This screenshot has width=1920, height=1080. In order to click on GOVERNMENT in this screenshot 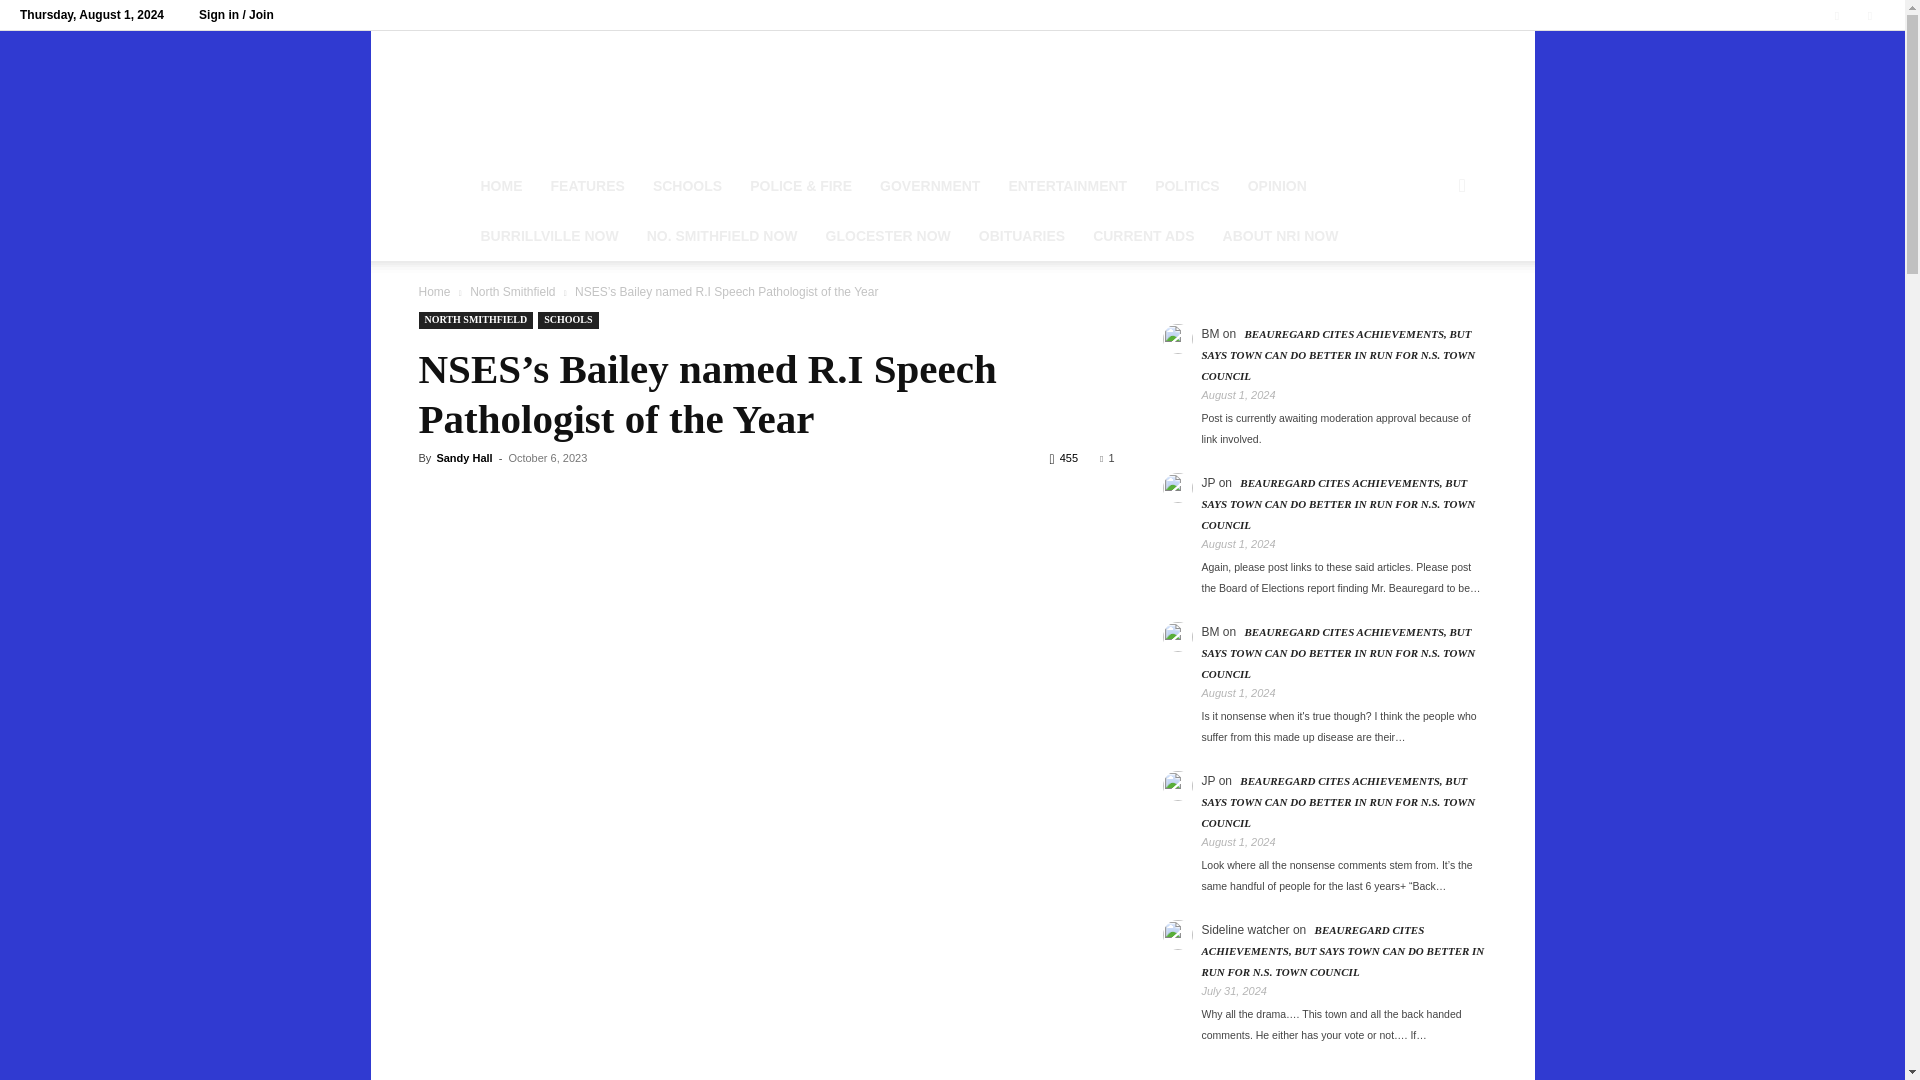, I will do `click(930, 185)`.